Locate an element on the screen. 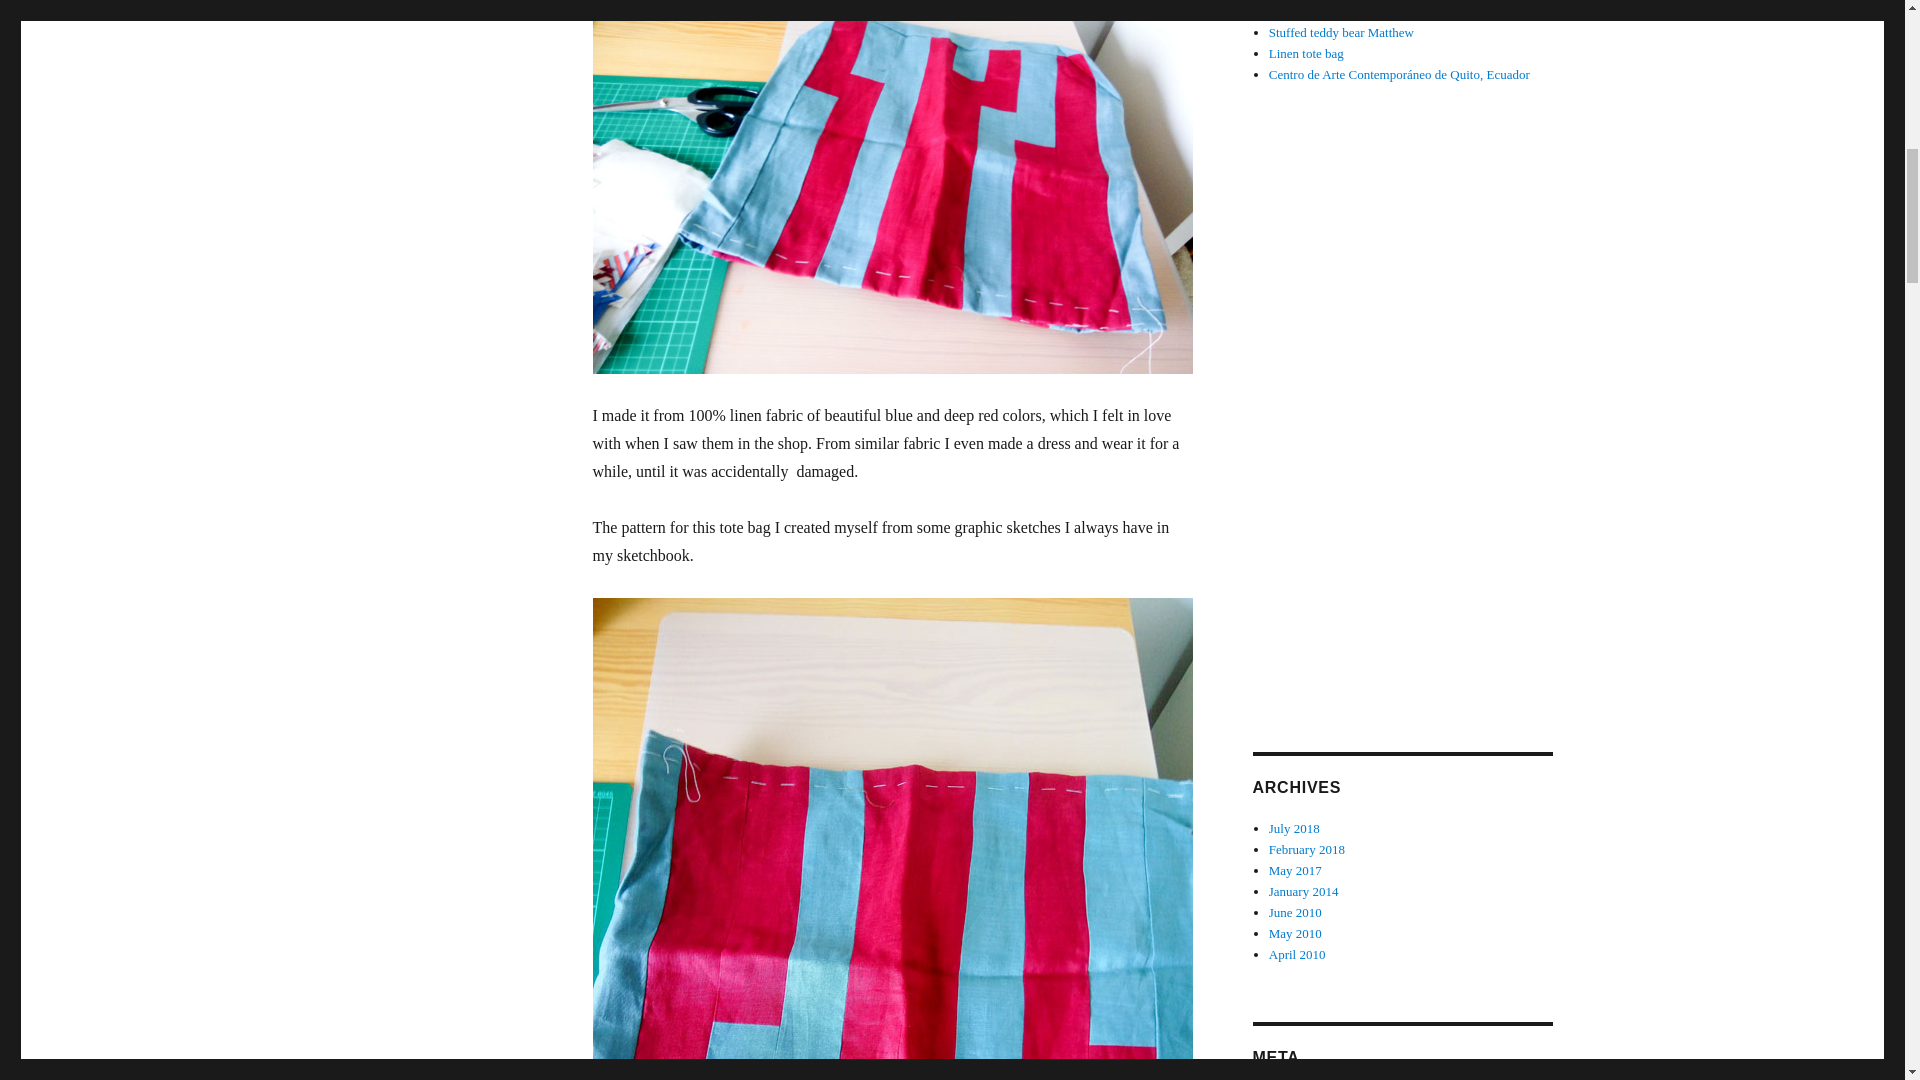  May 2010 is located at coordinates (1296, 932).